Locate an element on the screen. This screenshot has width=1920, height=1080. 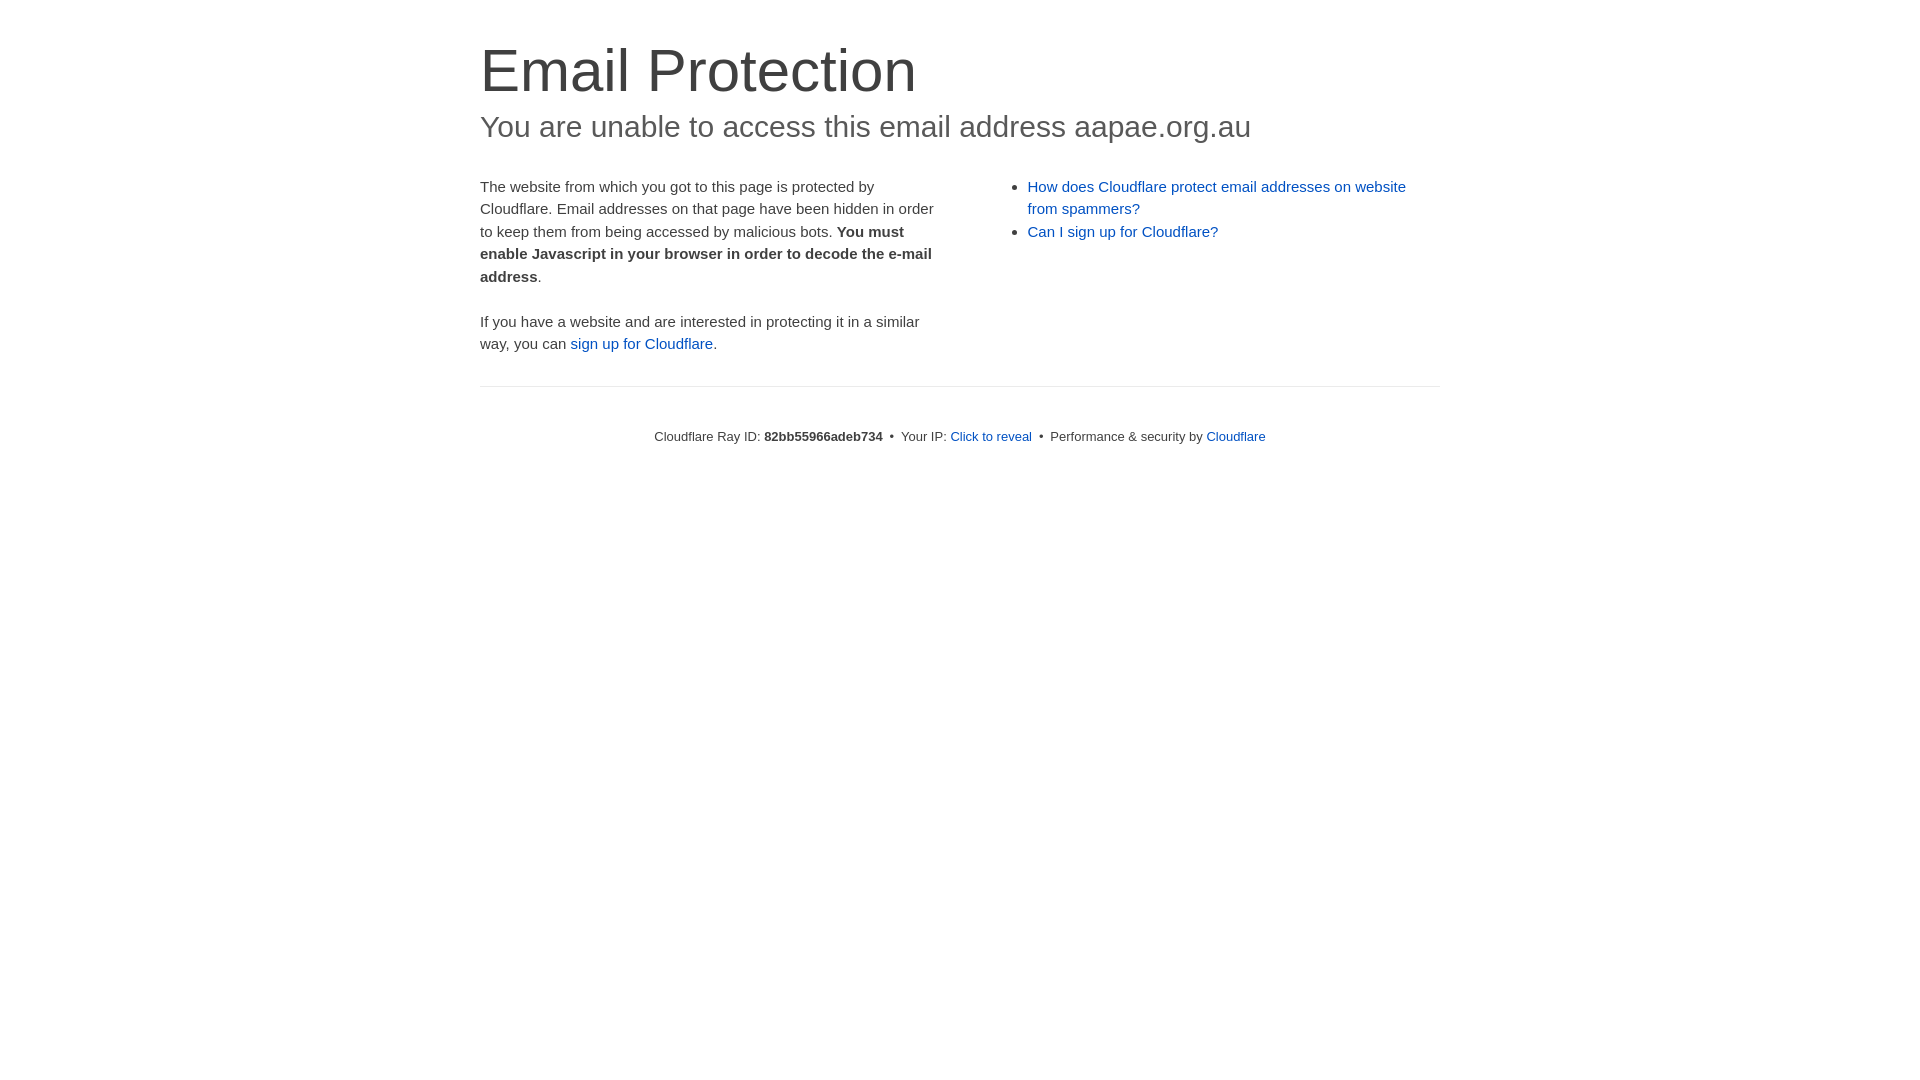
Cloudflare is located at coordinates (1236, 436).